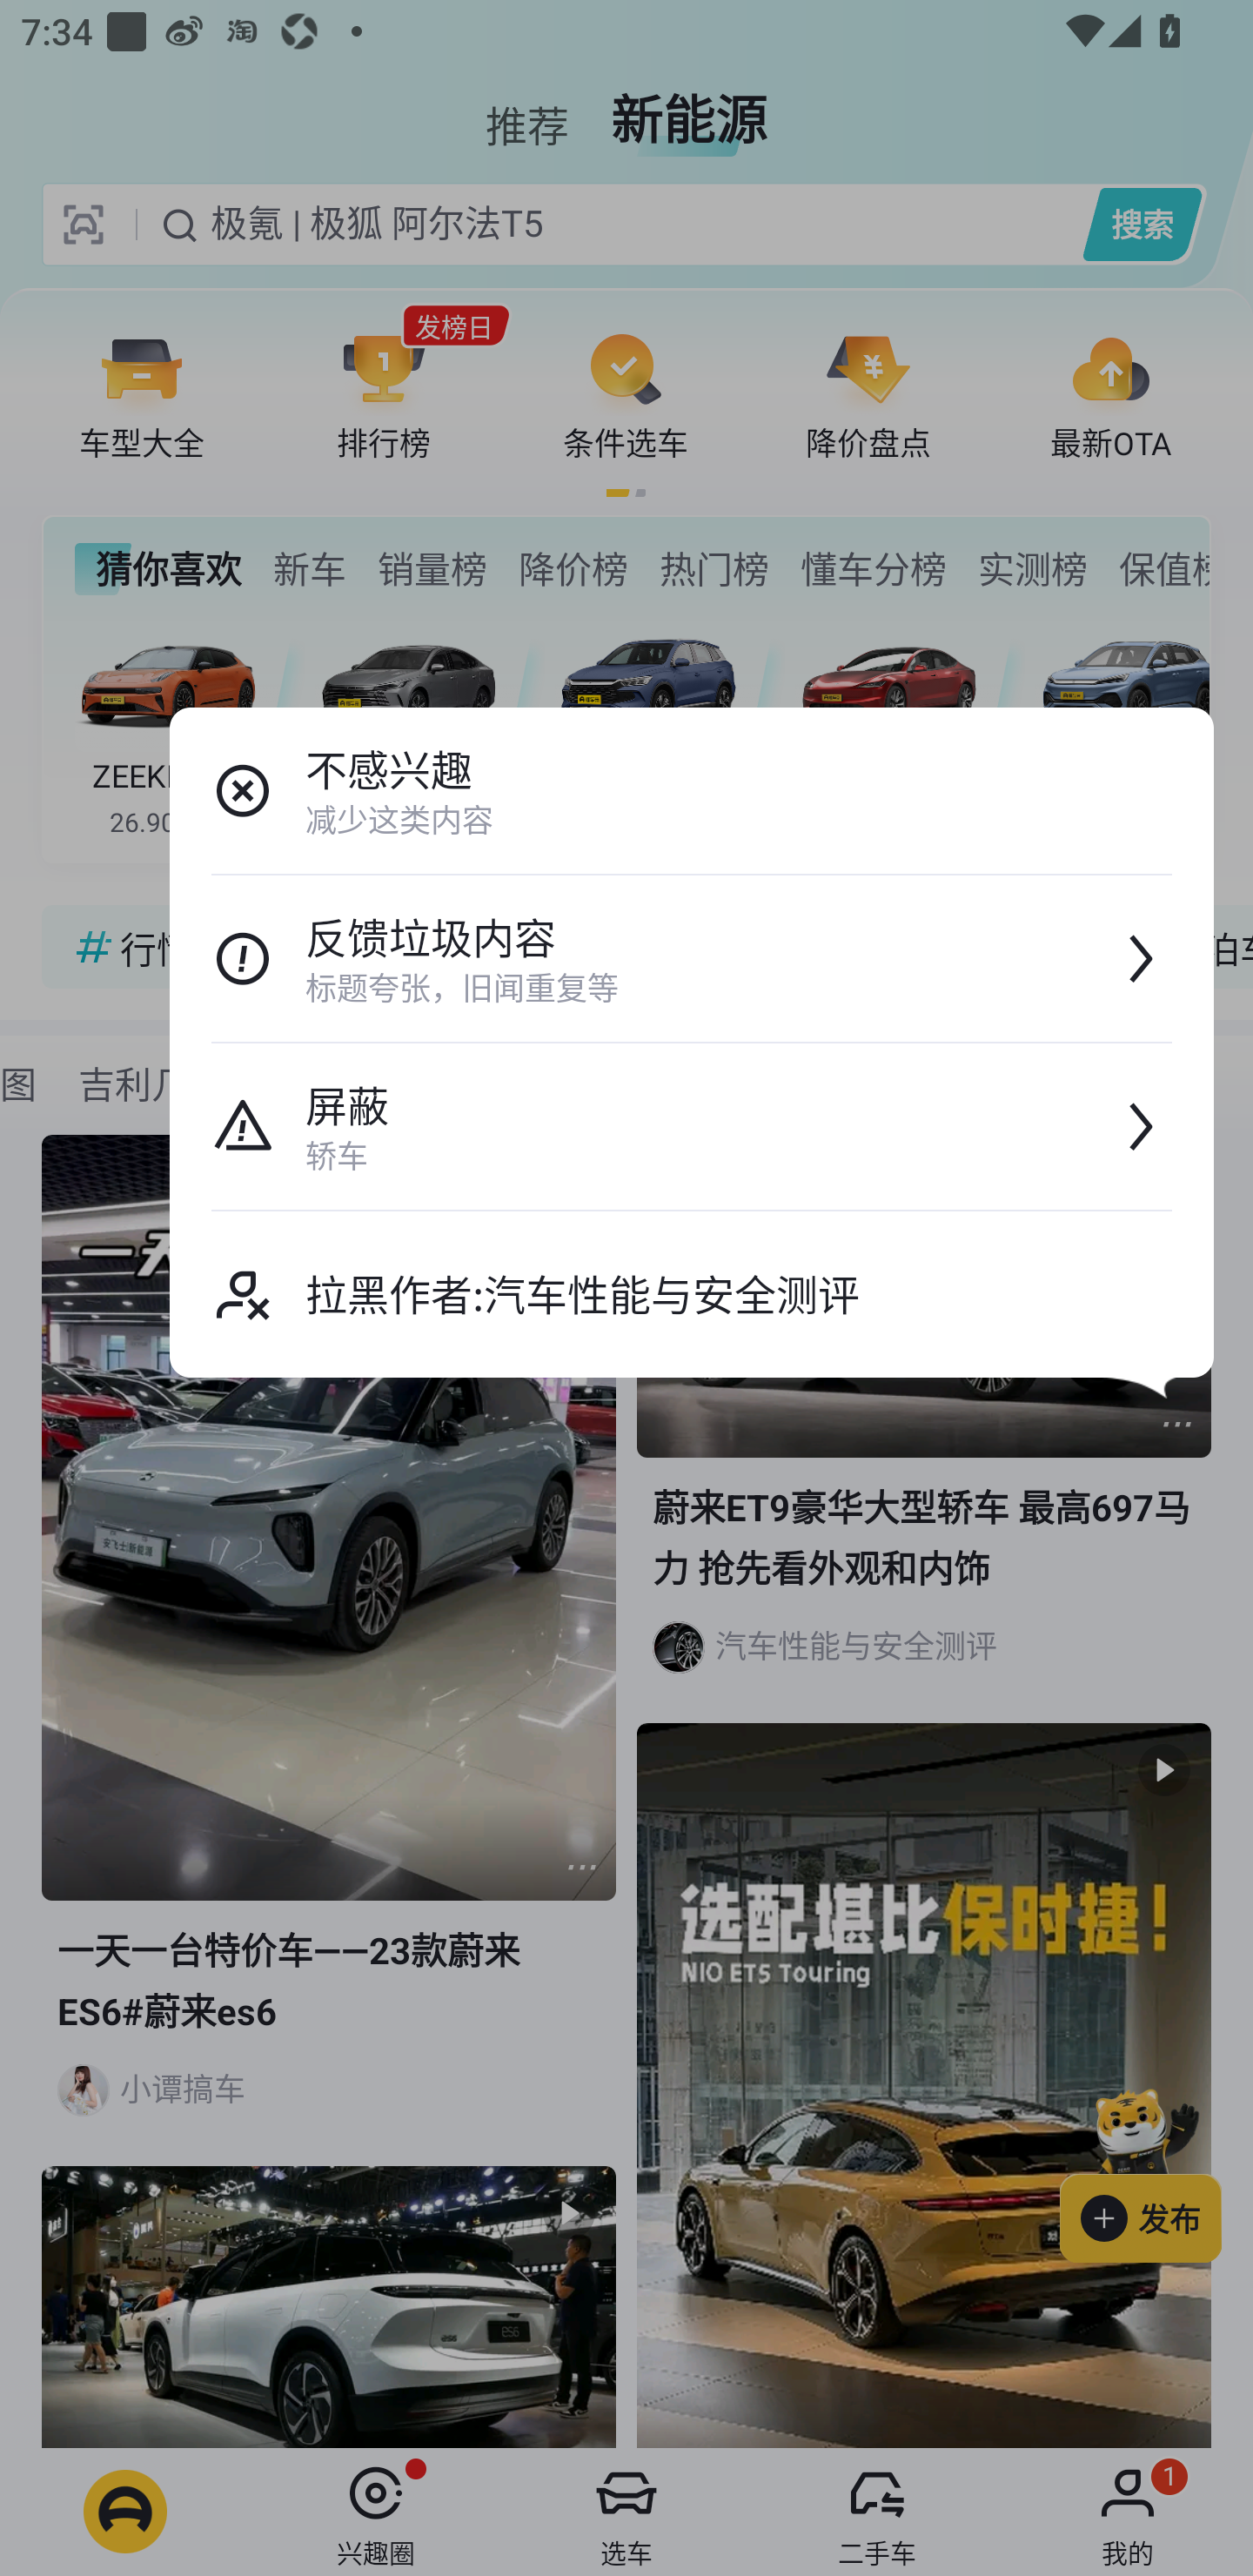 The image size is (1253, 2576). What do you see at coordinates (691, 1294) in the screenshot?
I see ` 拉黑作者:汽车性能与安全测评` at bounding box center [691, 1294].